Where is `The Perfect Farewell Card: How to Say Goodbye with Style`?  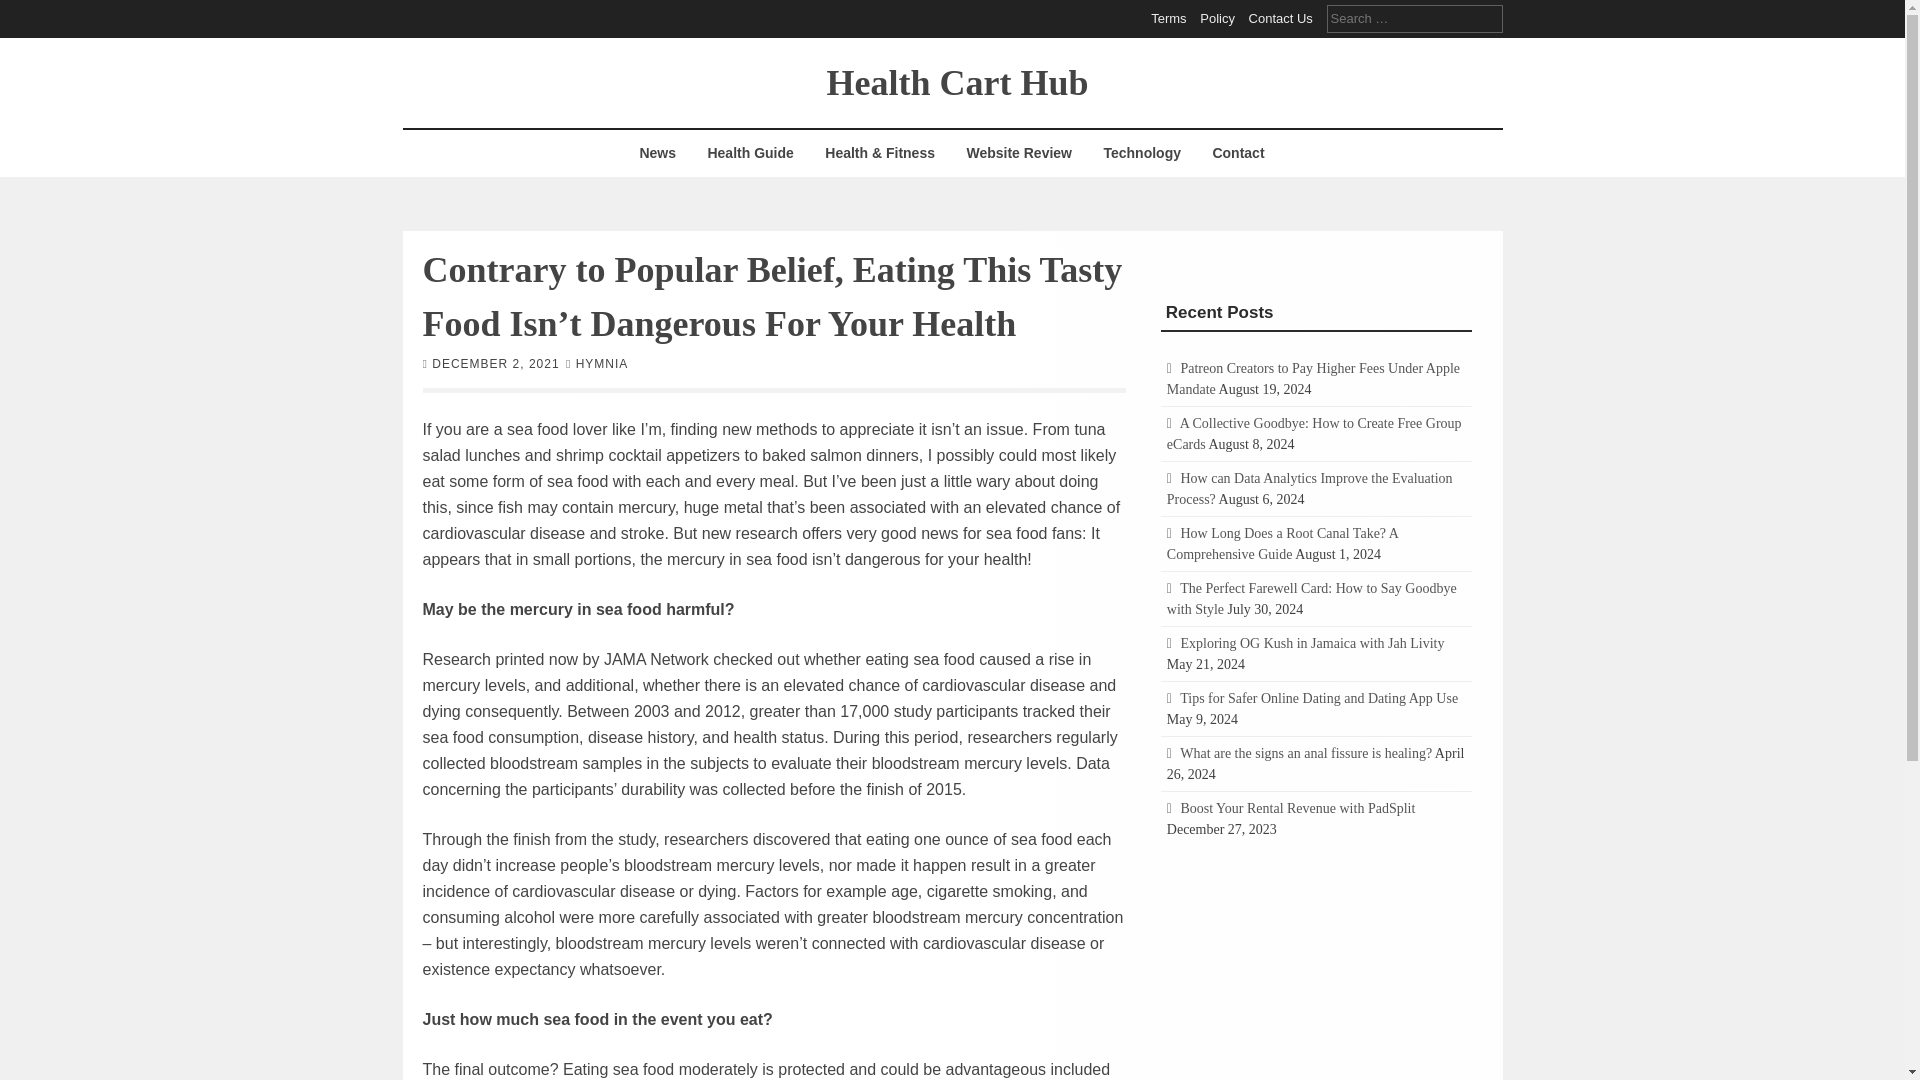
The Perfect Farewell Card: How to Say Goodbye with Style is located at coordinates (1312, 598).